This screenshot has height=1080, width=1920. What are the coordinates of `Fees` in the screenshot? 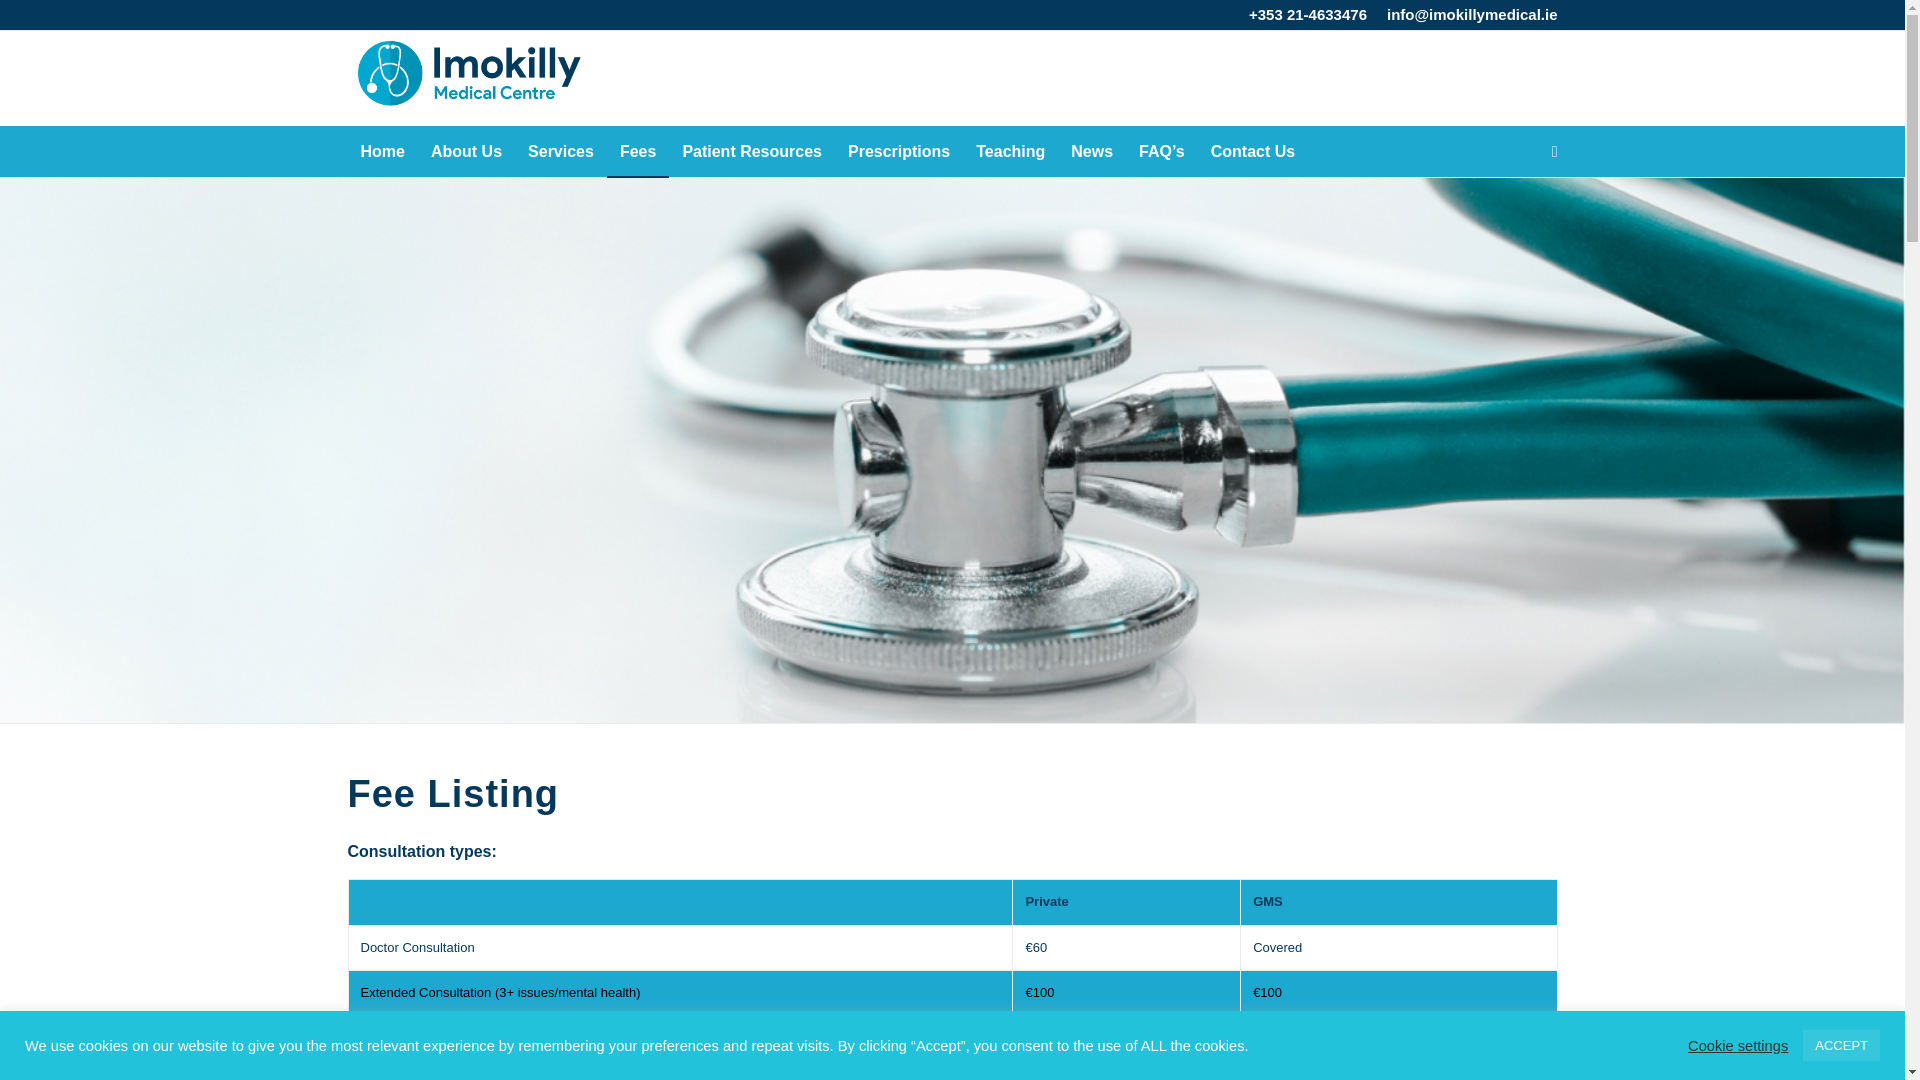 It's located at (637, 152).